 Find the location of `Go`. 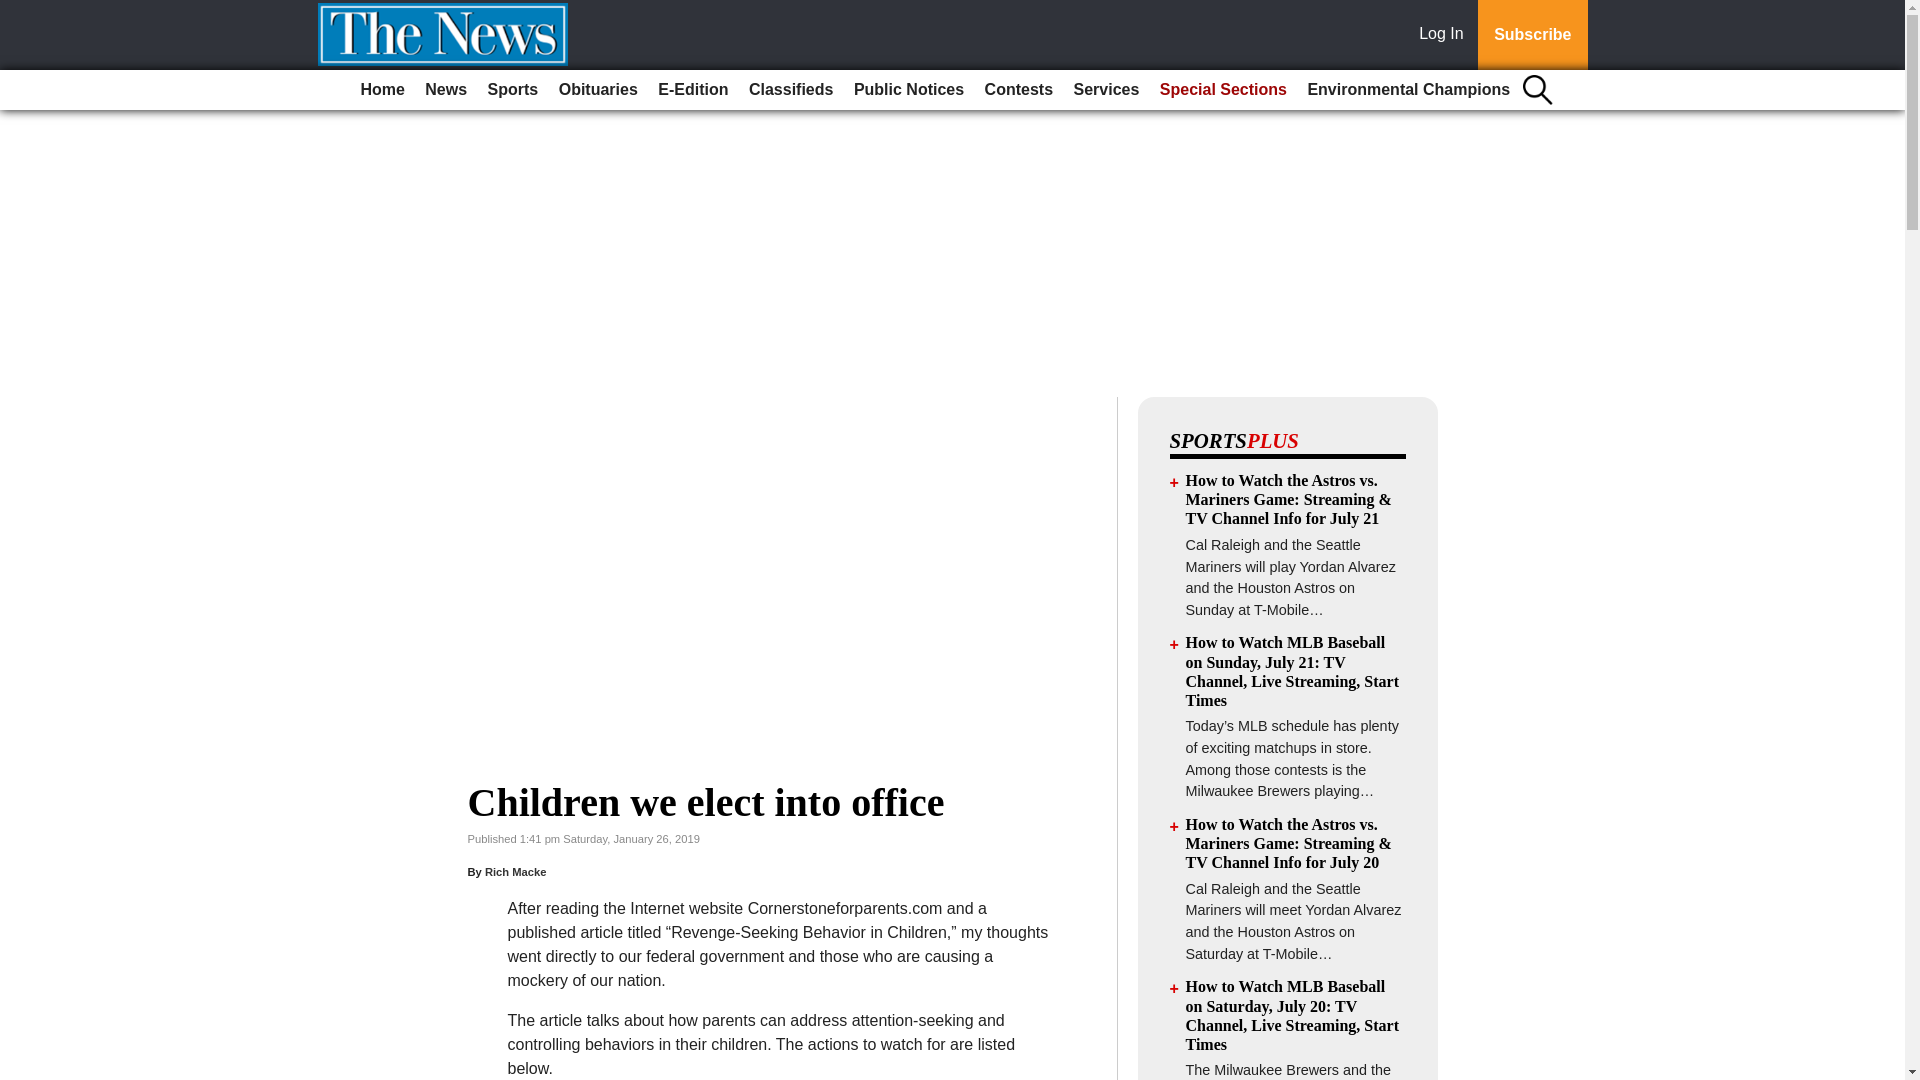

Go is located at coordinates (18, 12).